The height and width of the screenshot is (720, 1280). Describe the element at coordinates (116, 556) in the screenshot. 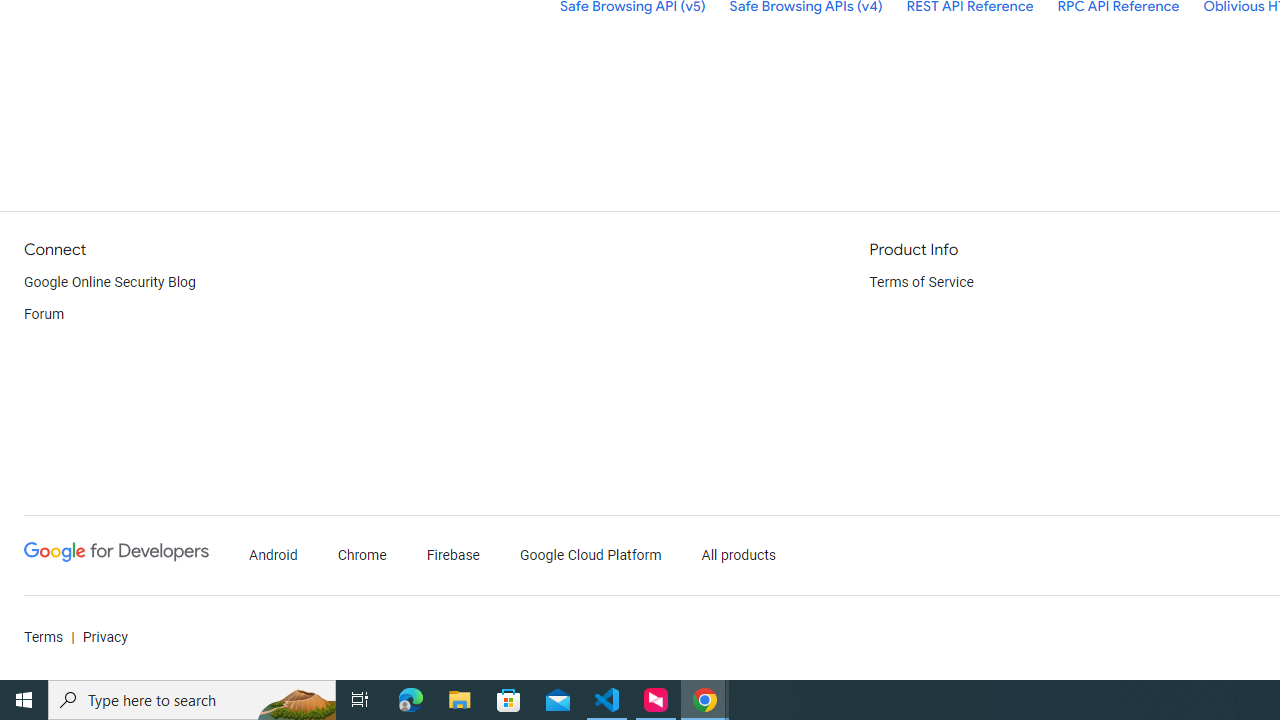

I see `Google Developers` at that location.